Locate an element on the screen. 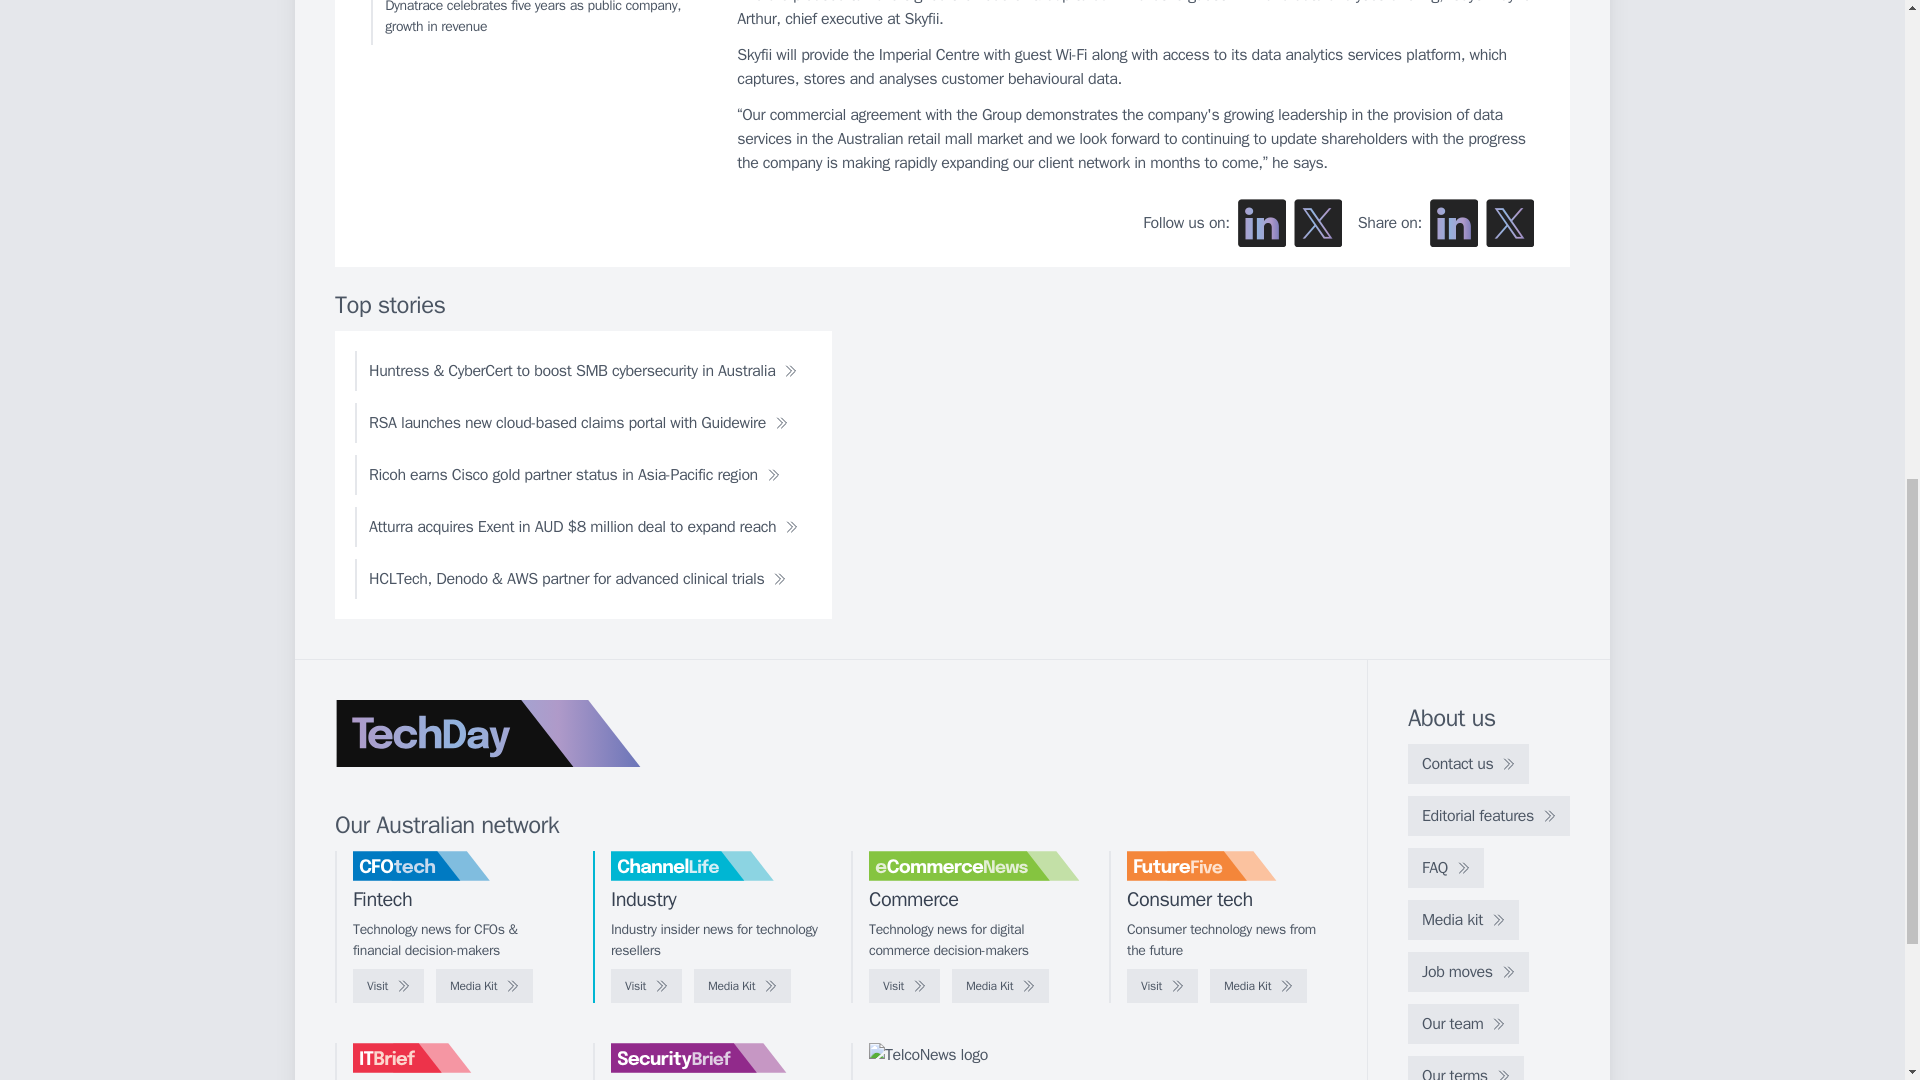  Visit is located at coordinates (646, 986).